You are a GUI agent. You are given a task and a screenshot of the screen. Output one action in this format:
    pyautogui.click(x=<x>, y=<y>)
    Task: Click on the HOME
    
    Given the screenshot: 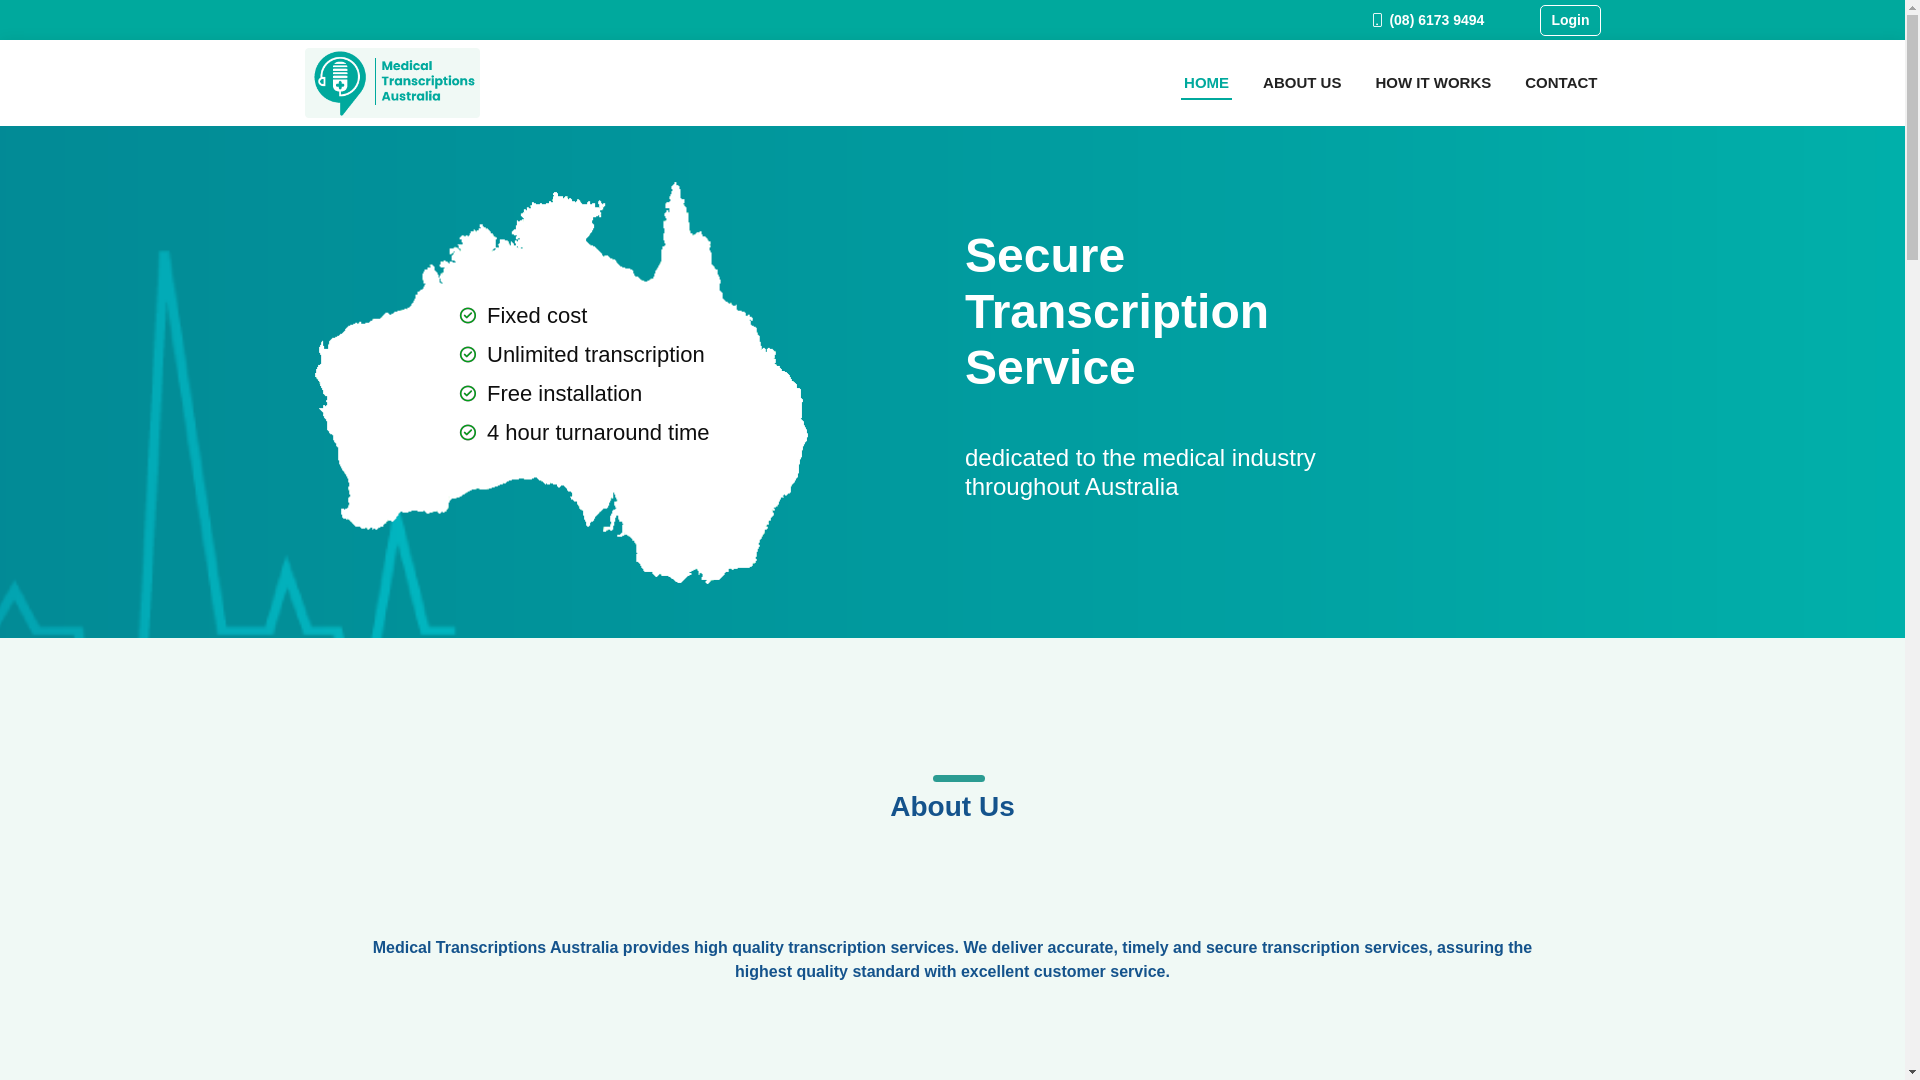 What is the action you would take?
    pyautogui.click(x=1206, y=84)
    